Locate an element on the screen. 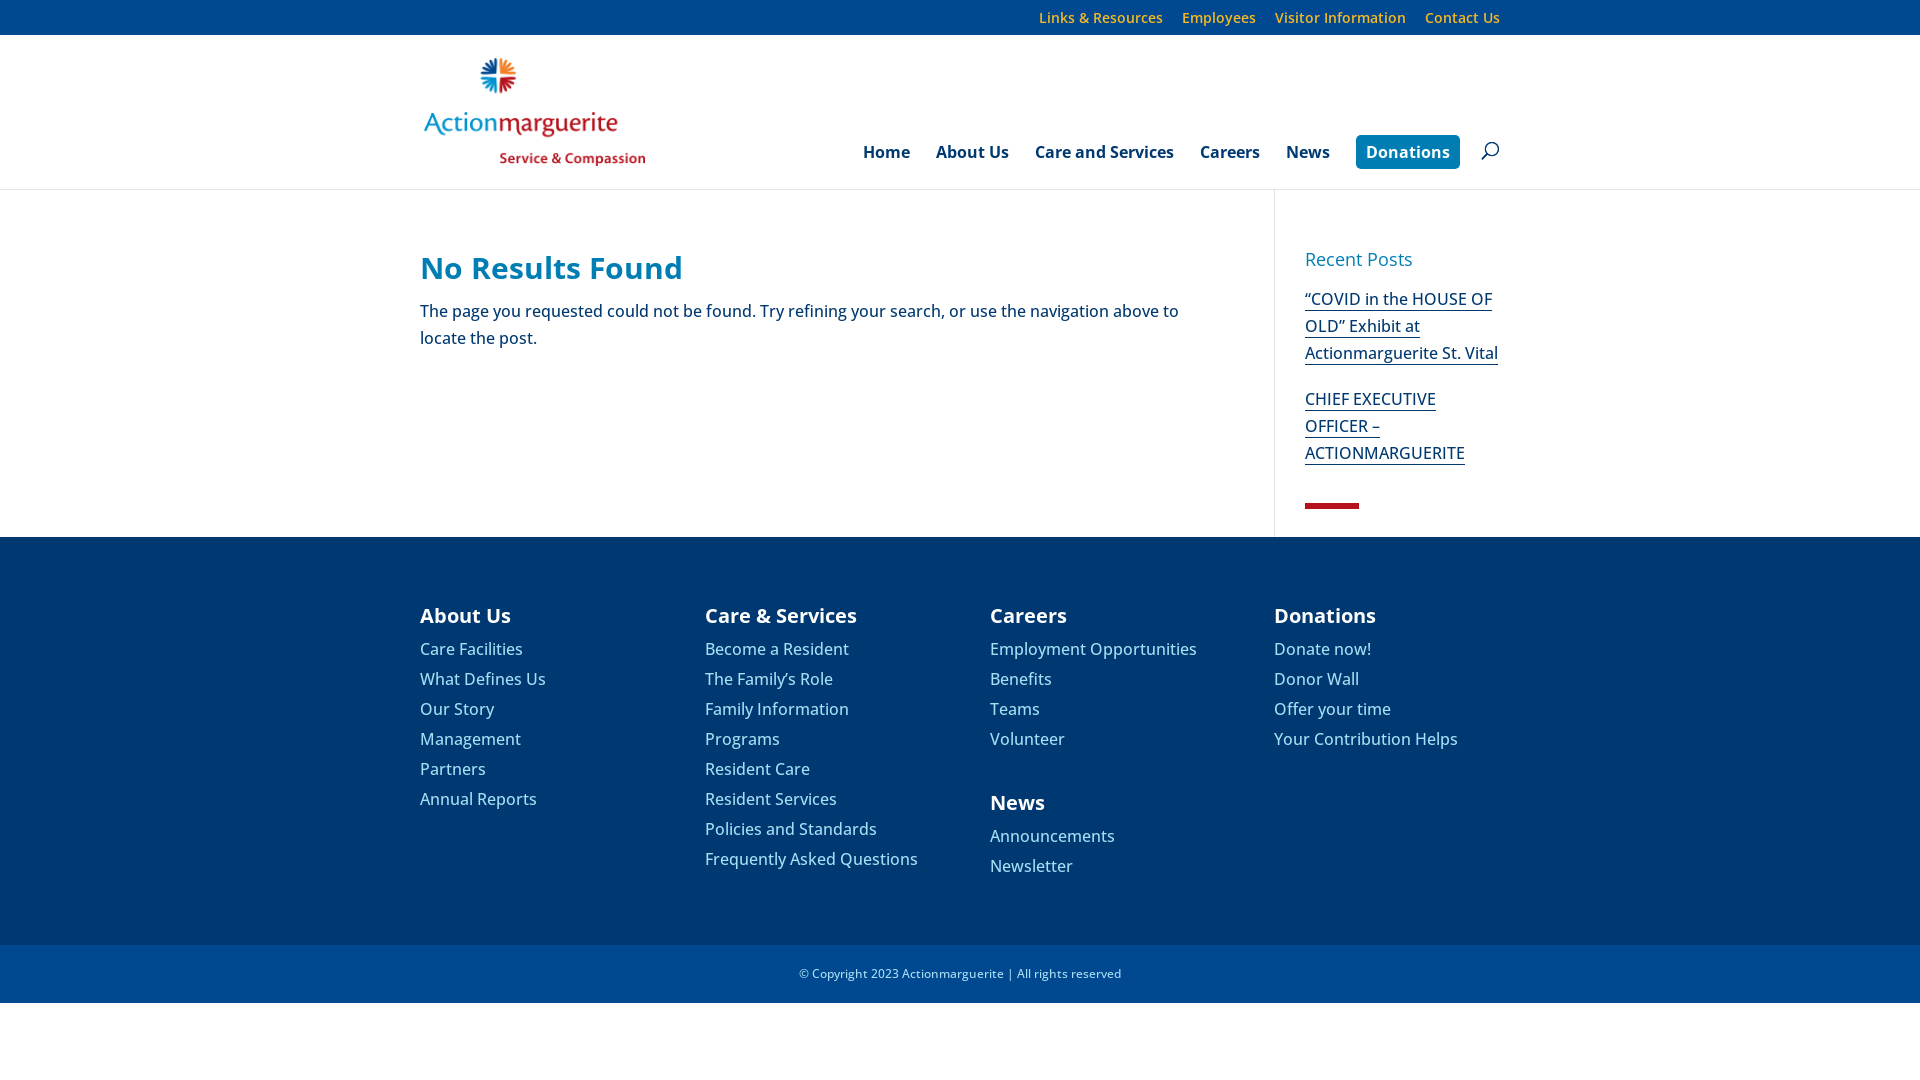 Image resolution: width=1920 pixels, height=1080 pixels. Visitor Information is located at coordinates (1340, 22).